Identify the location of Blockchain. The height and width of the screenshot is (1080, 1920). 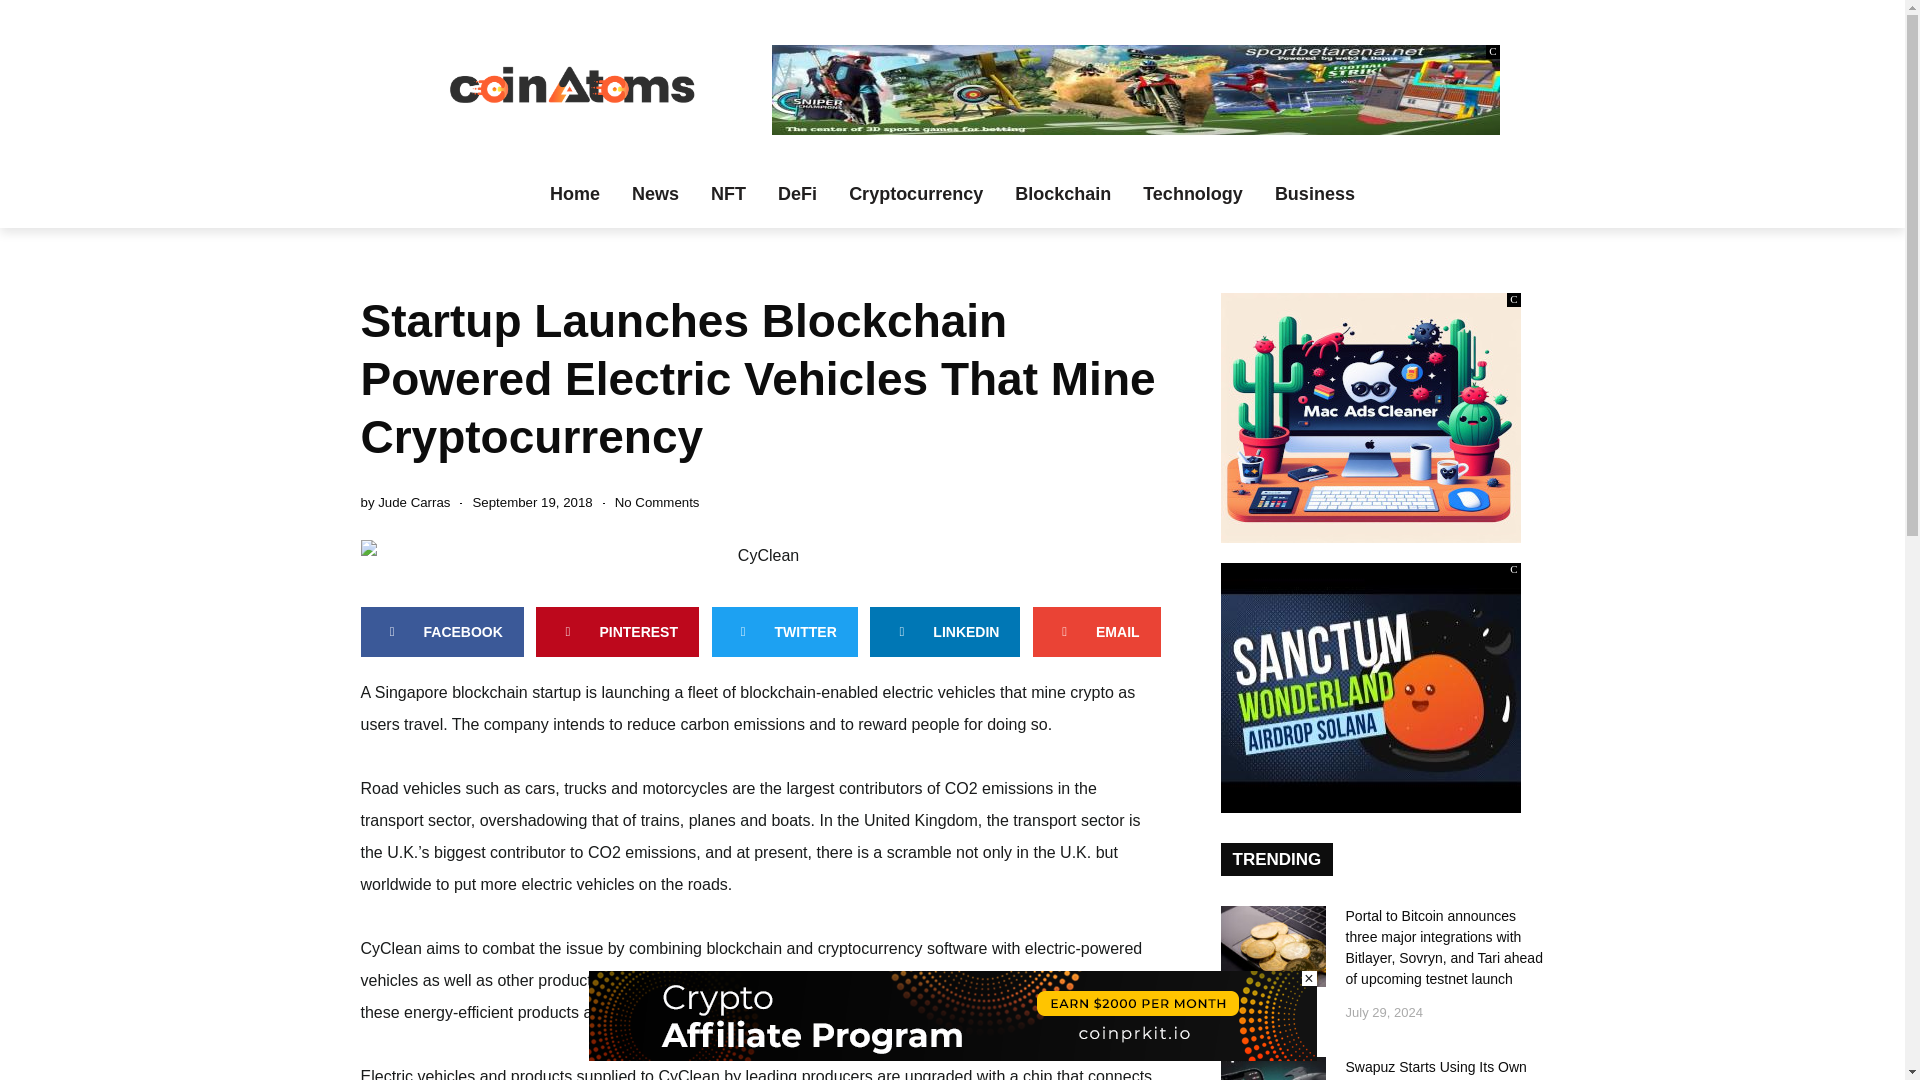
(1062, 193).